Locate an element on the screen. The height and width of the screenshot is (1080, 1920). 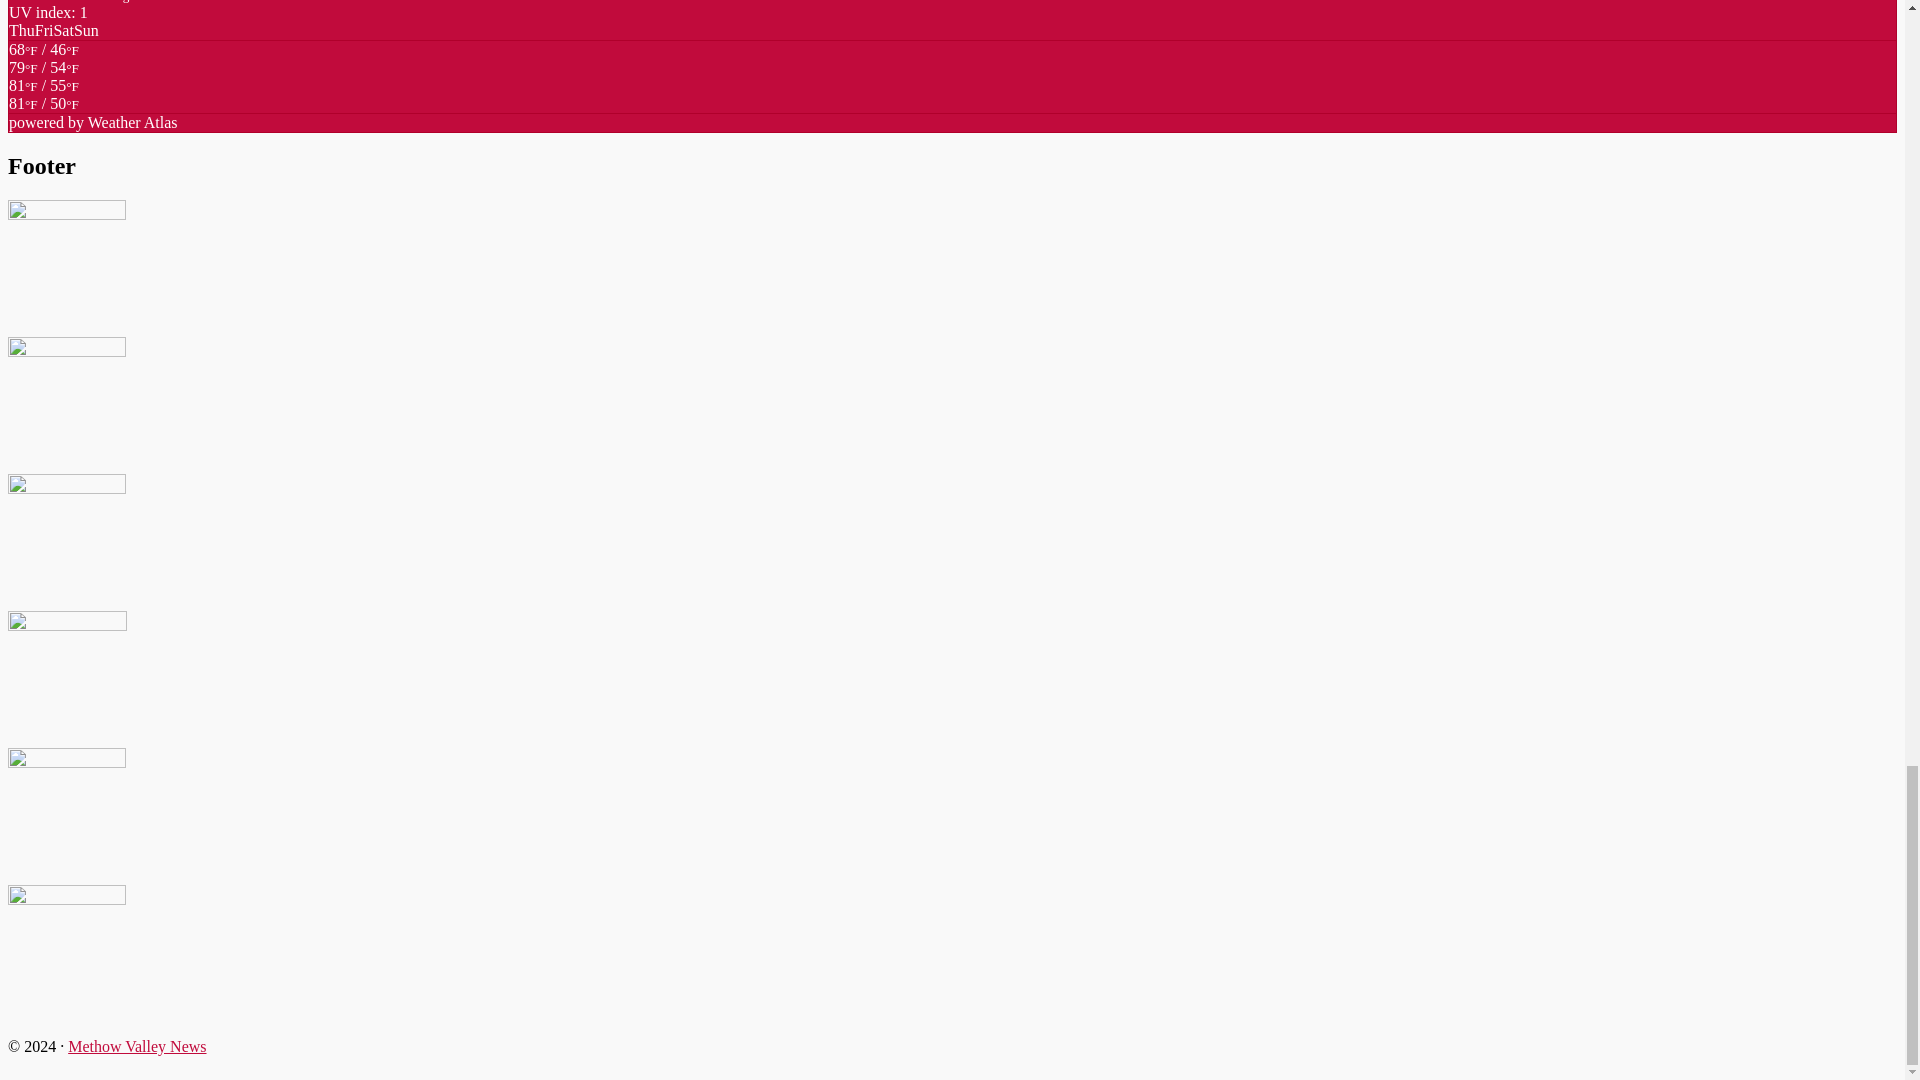
Partly Cloudy is located at coordinates (44, 104).